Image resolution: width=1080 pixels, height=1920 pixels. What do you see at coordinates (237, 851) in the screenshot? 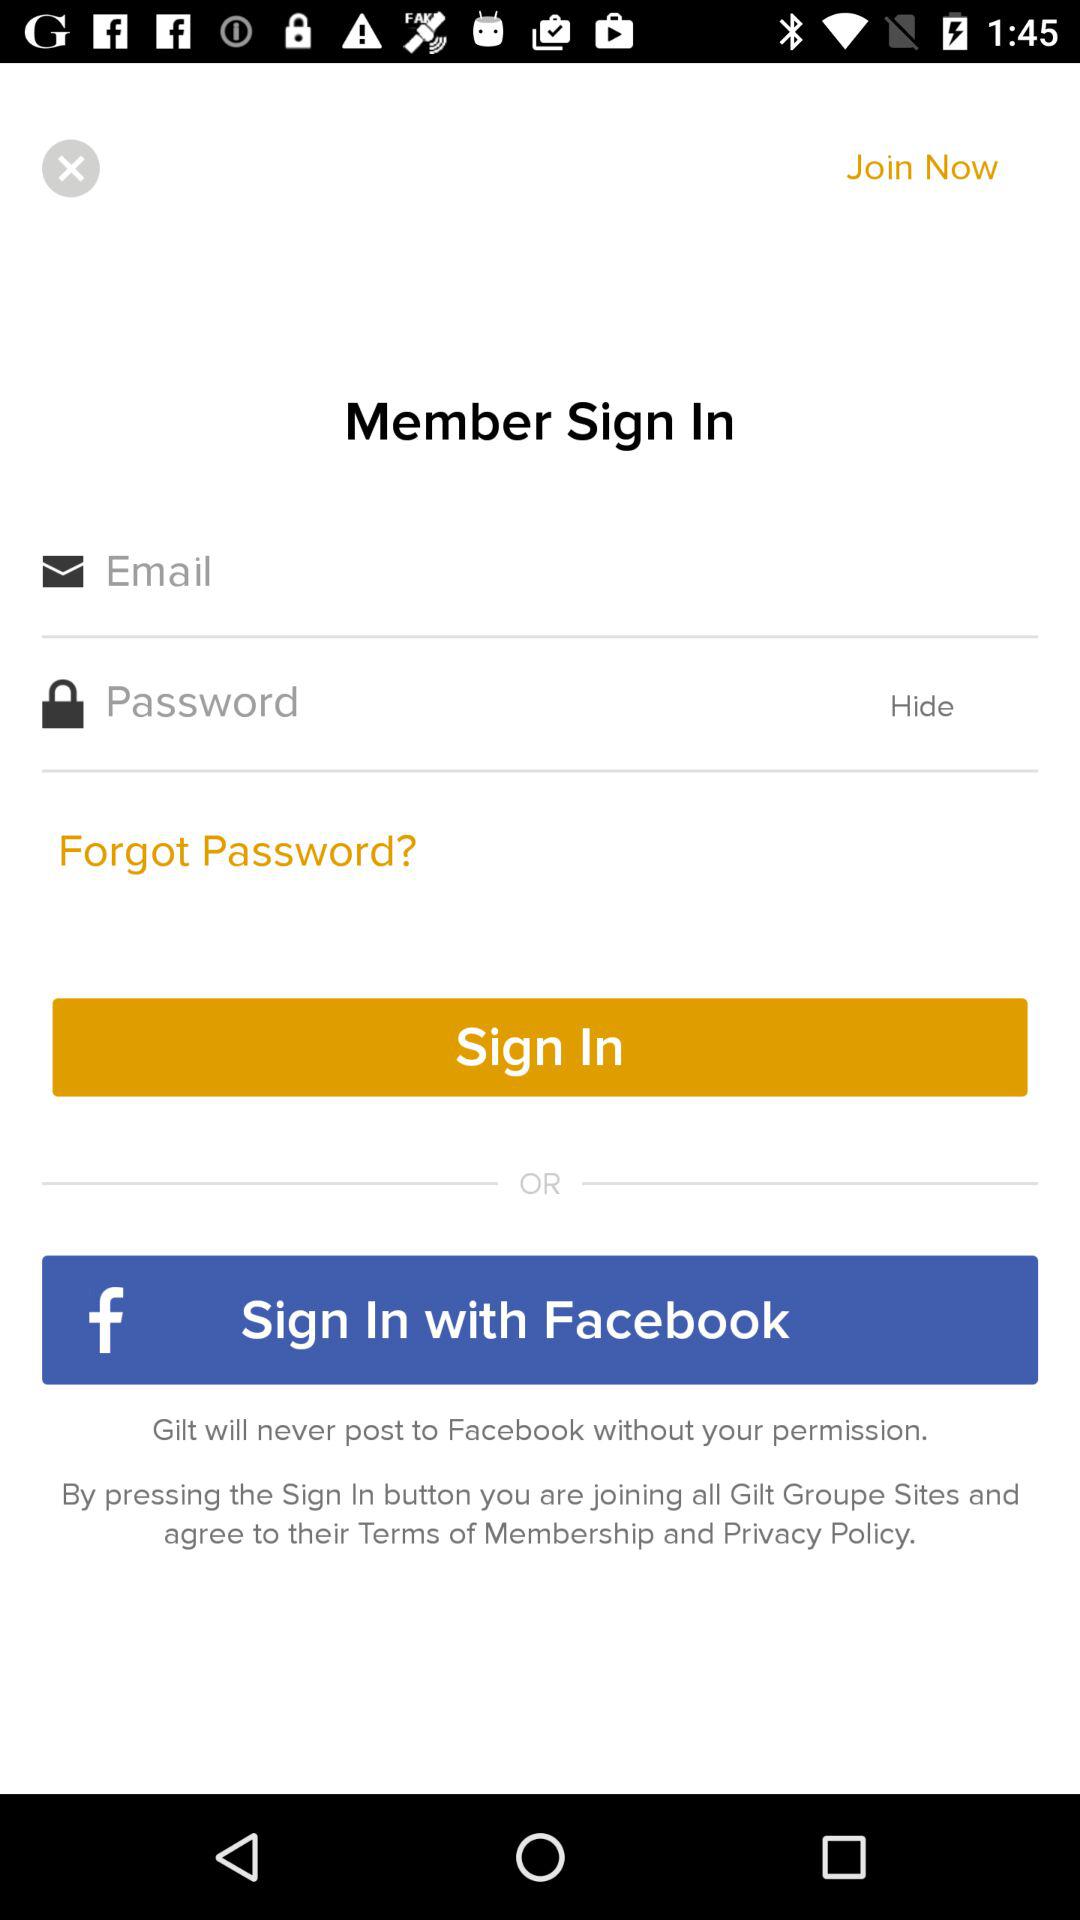
I see `jump until the forgot password? icon` at bounding box center [237, 851].